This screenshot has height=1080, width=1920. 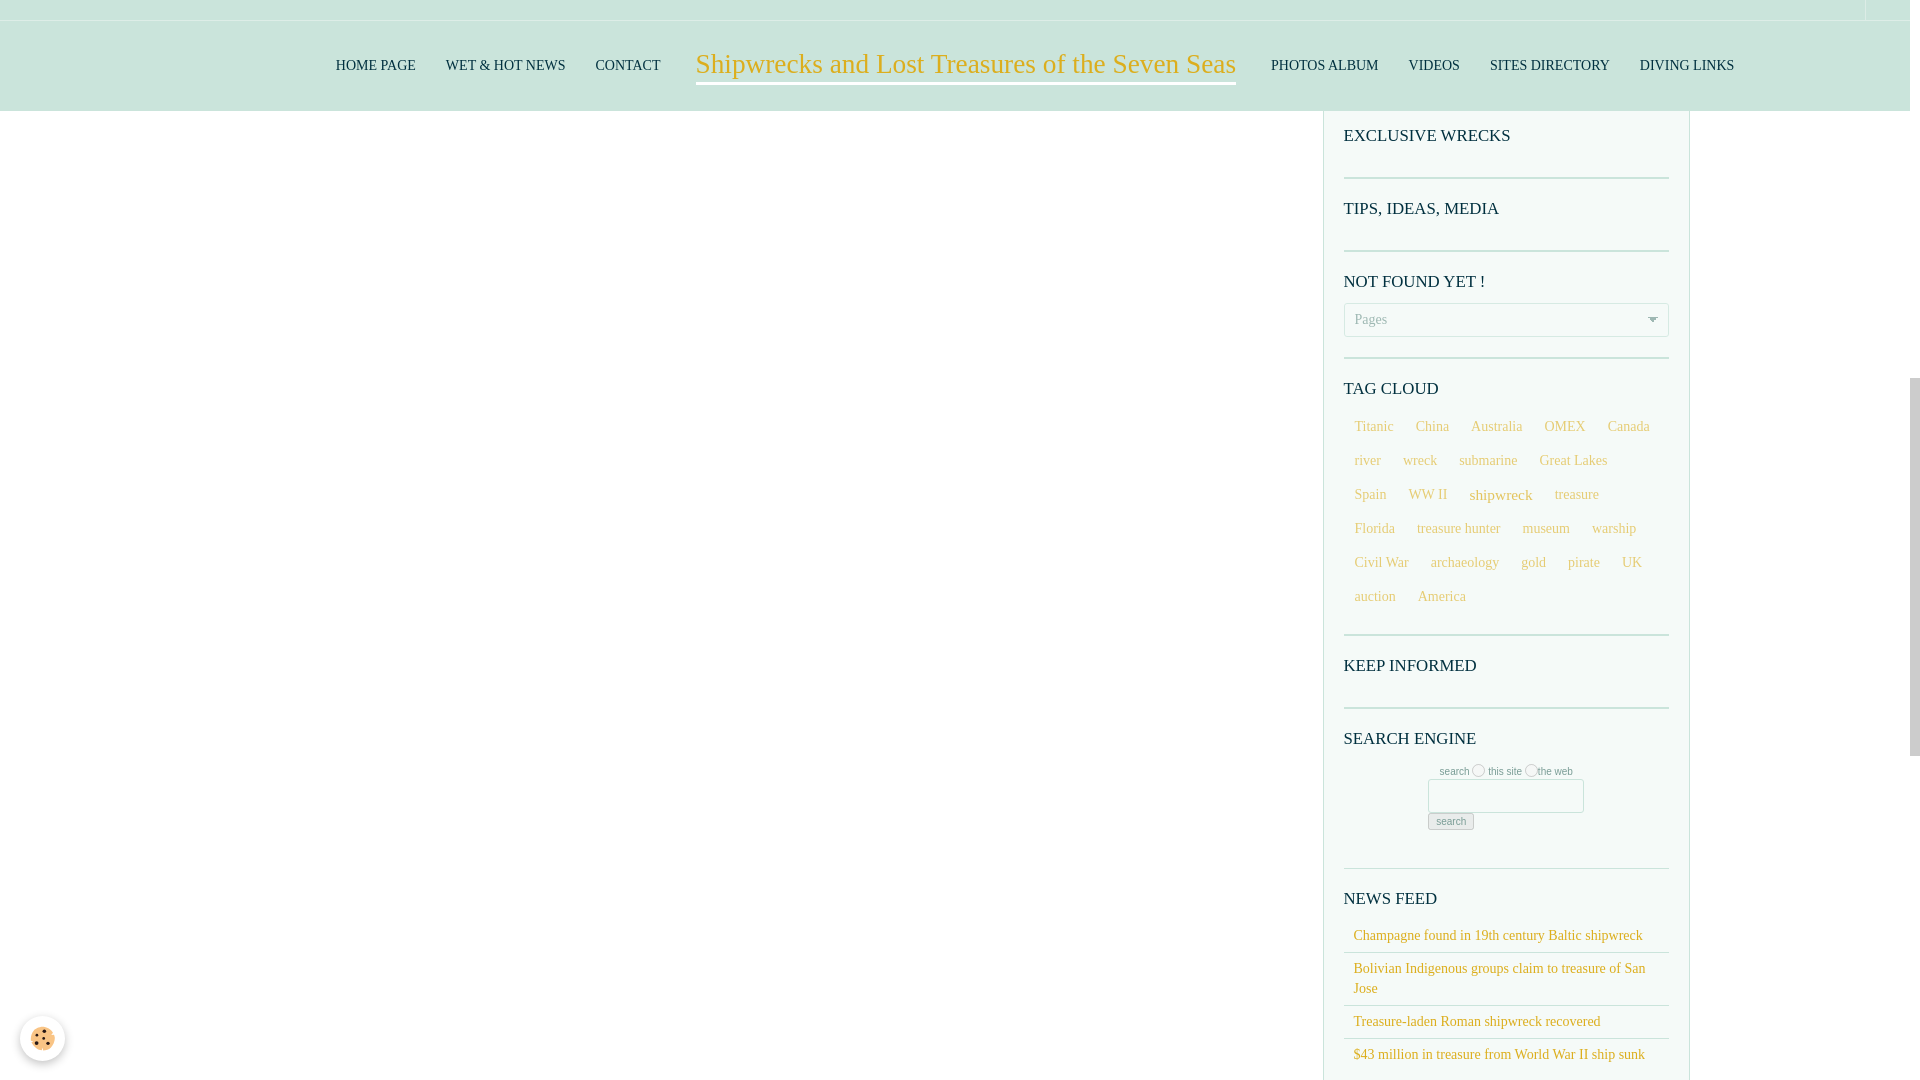 I want to click on s, so click(x=1478, y=770).